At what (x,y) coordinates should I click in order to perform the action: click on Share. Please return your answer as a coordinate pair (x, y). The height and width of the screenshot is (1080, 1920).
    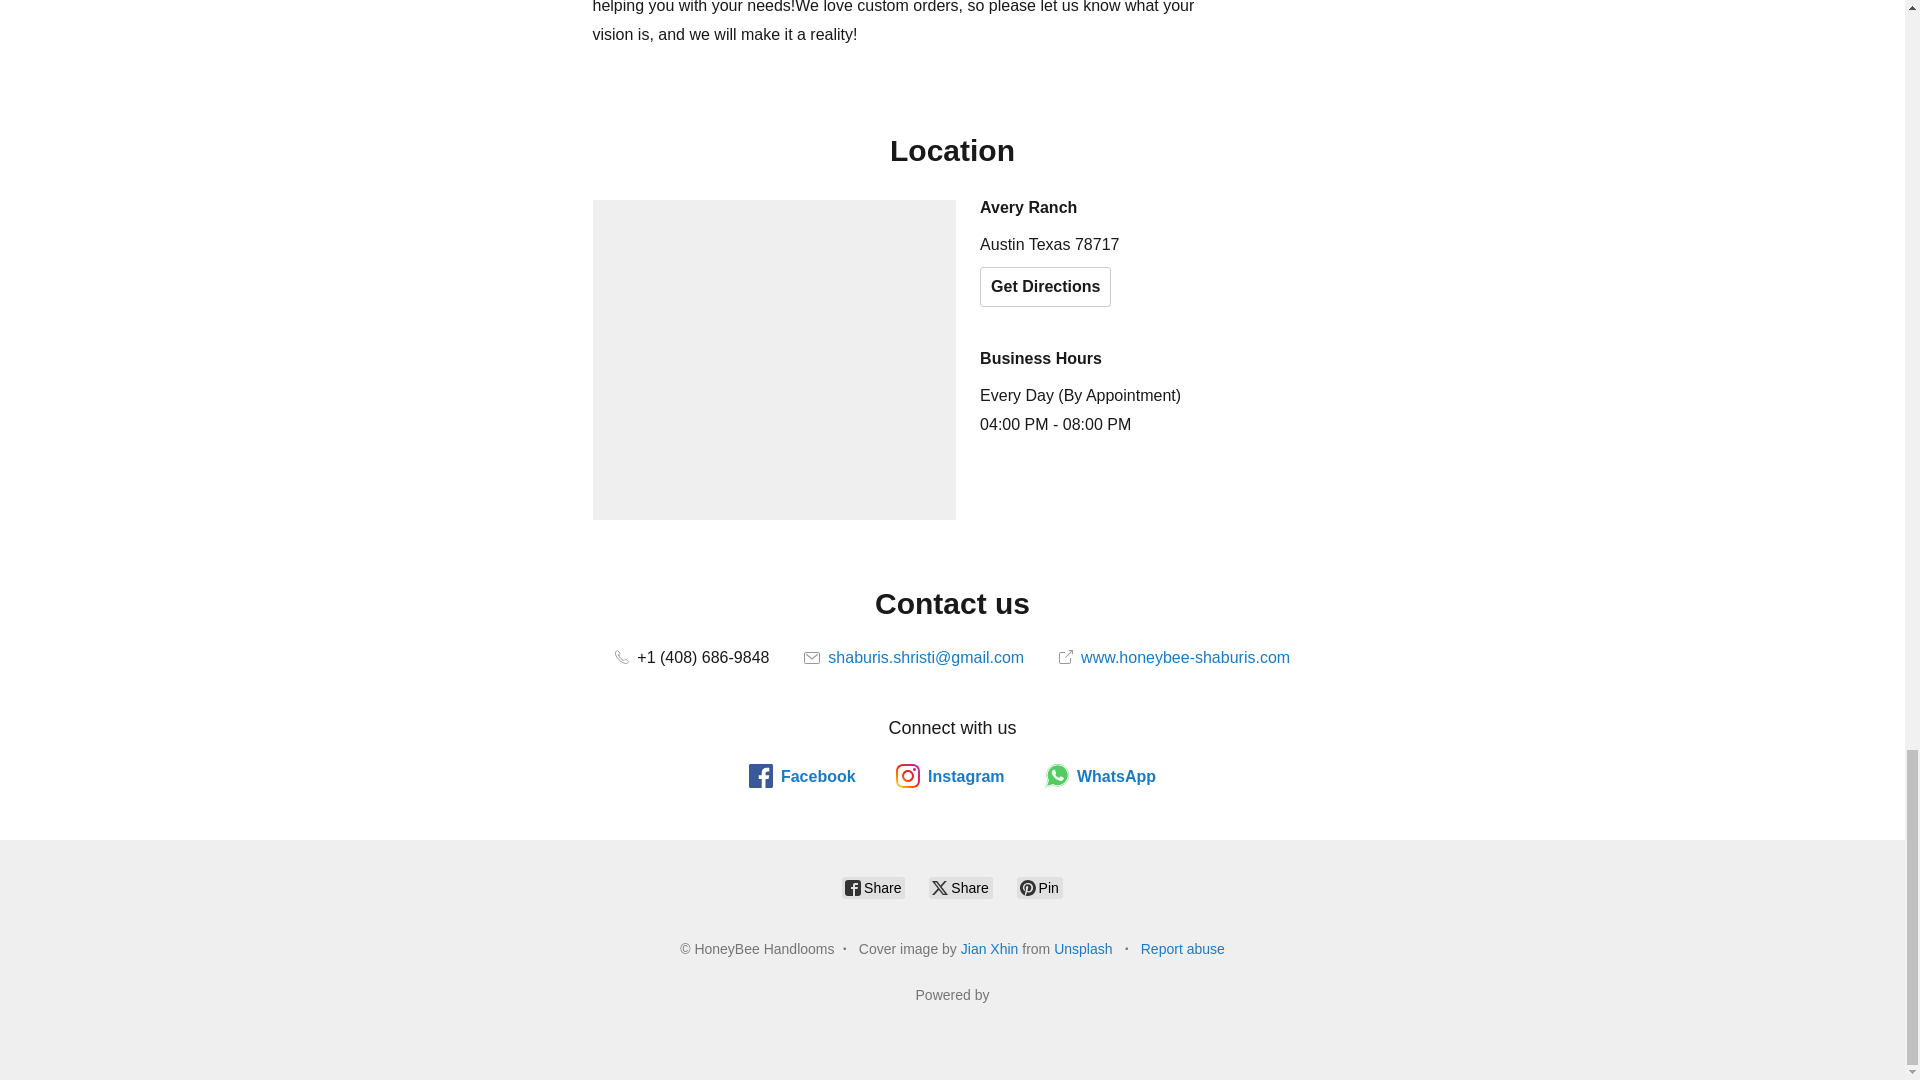
    Looking at the image, I should click on (873, 887).